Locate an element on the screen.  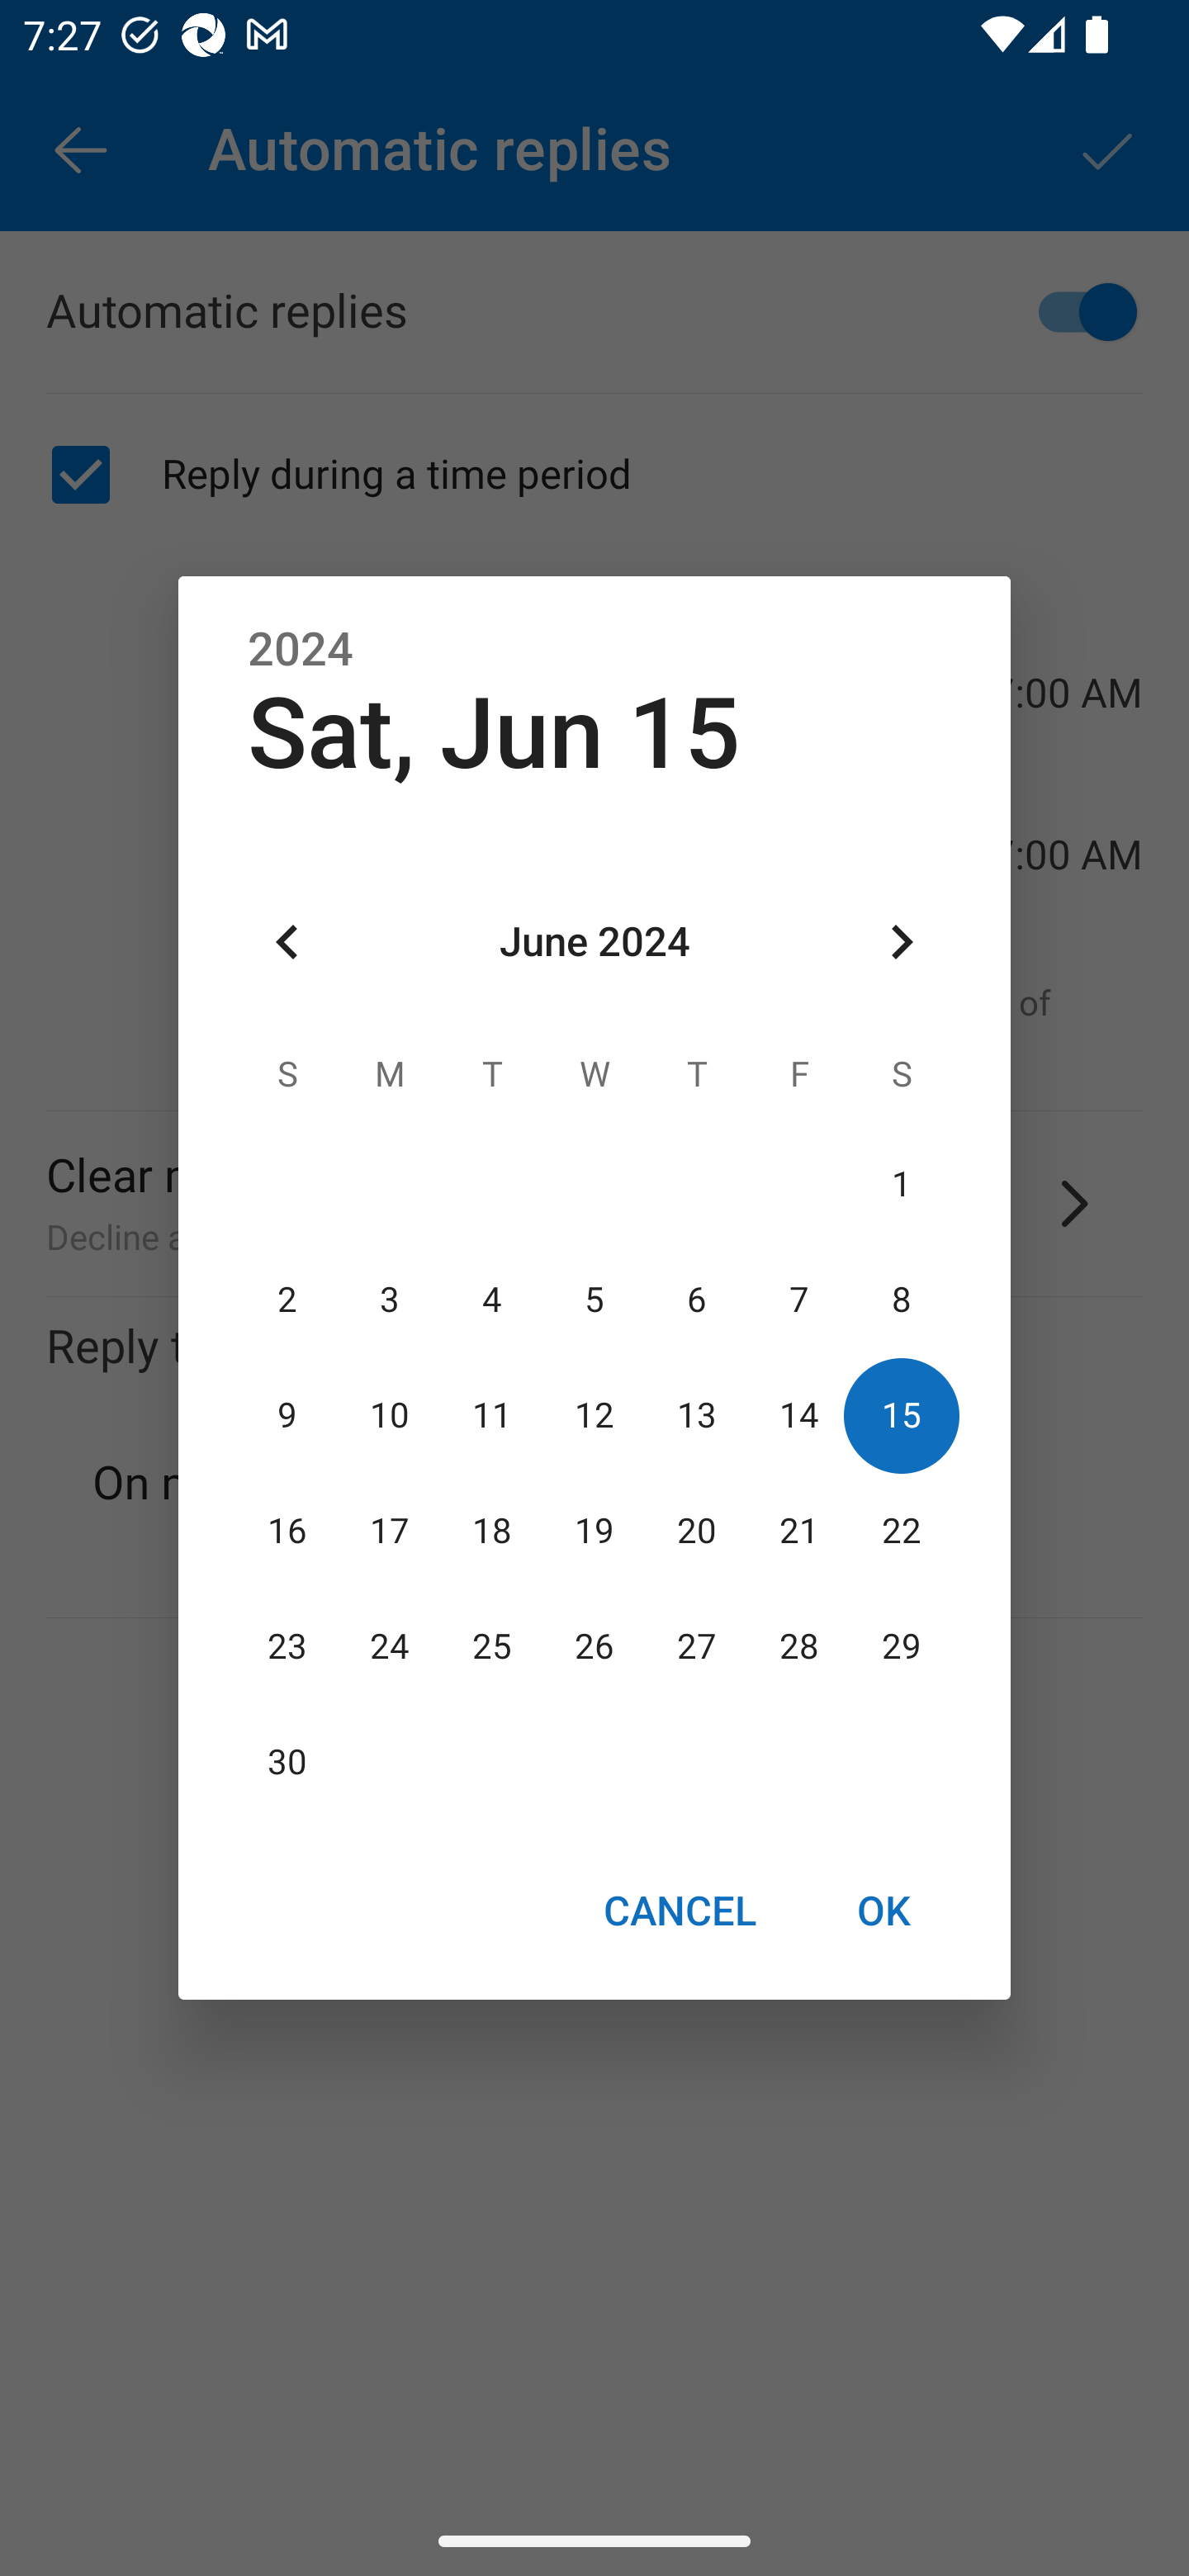
Next month is located at coordinates (902, 943).